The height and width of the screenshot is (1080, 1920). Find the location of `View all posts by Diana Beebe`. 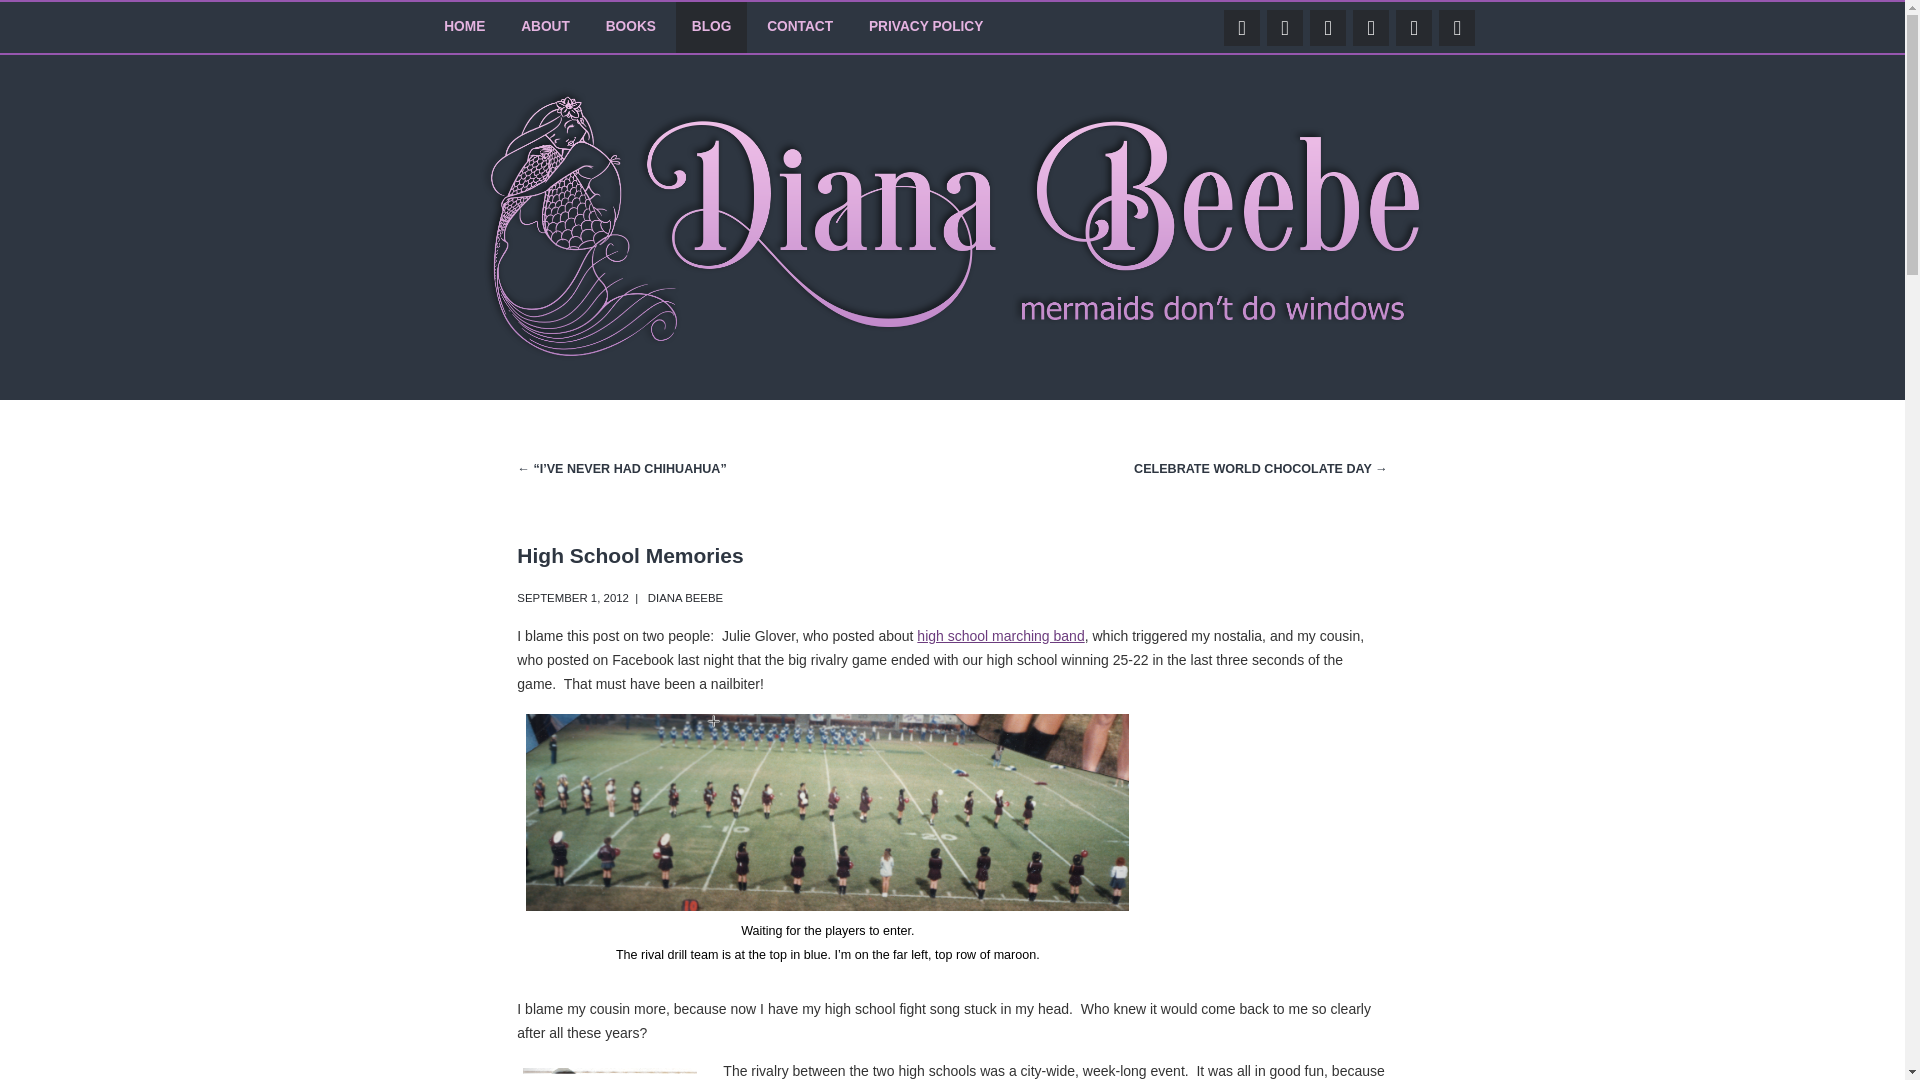

View all posts by Diana Beebe is located at coordinates (686, 597).